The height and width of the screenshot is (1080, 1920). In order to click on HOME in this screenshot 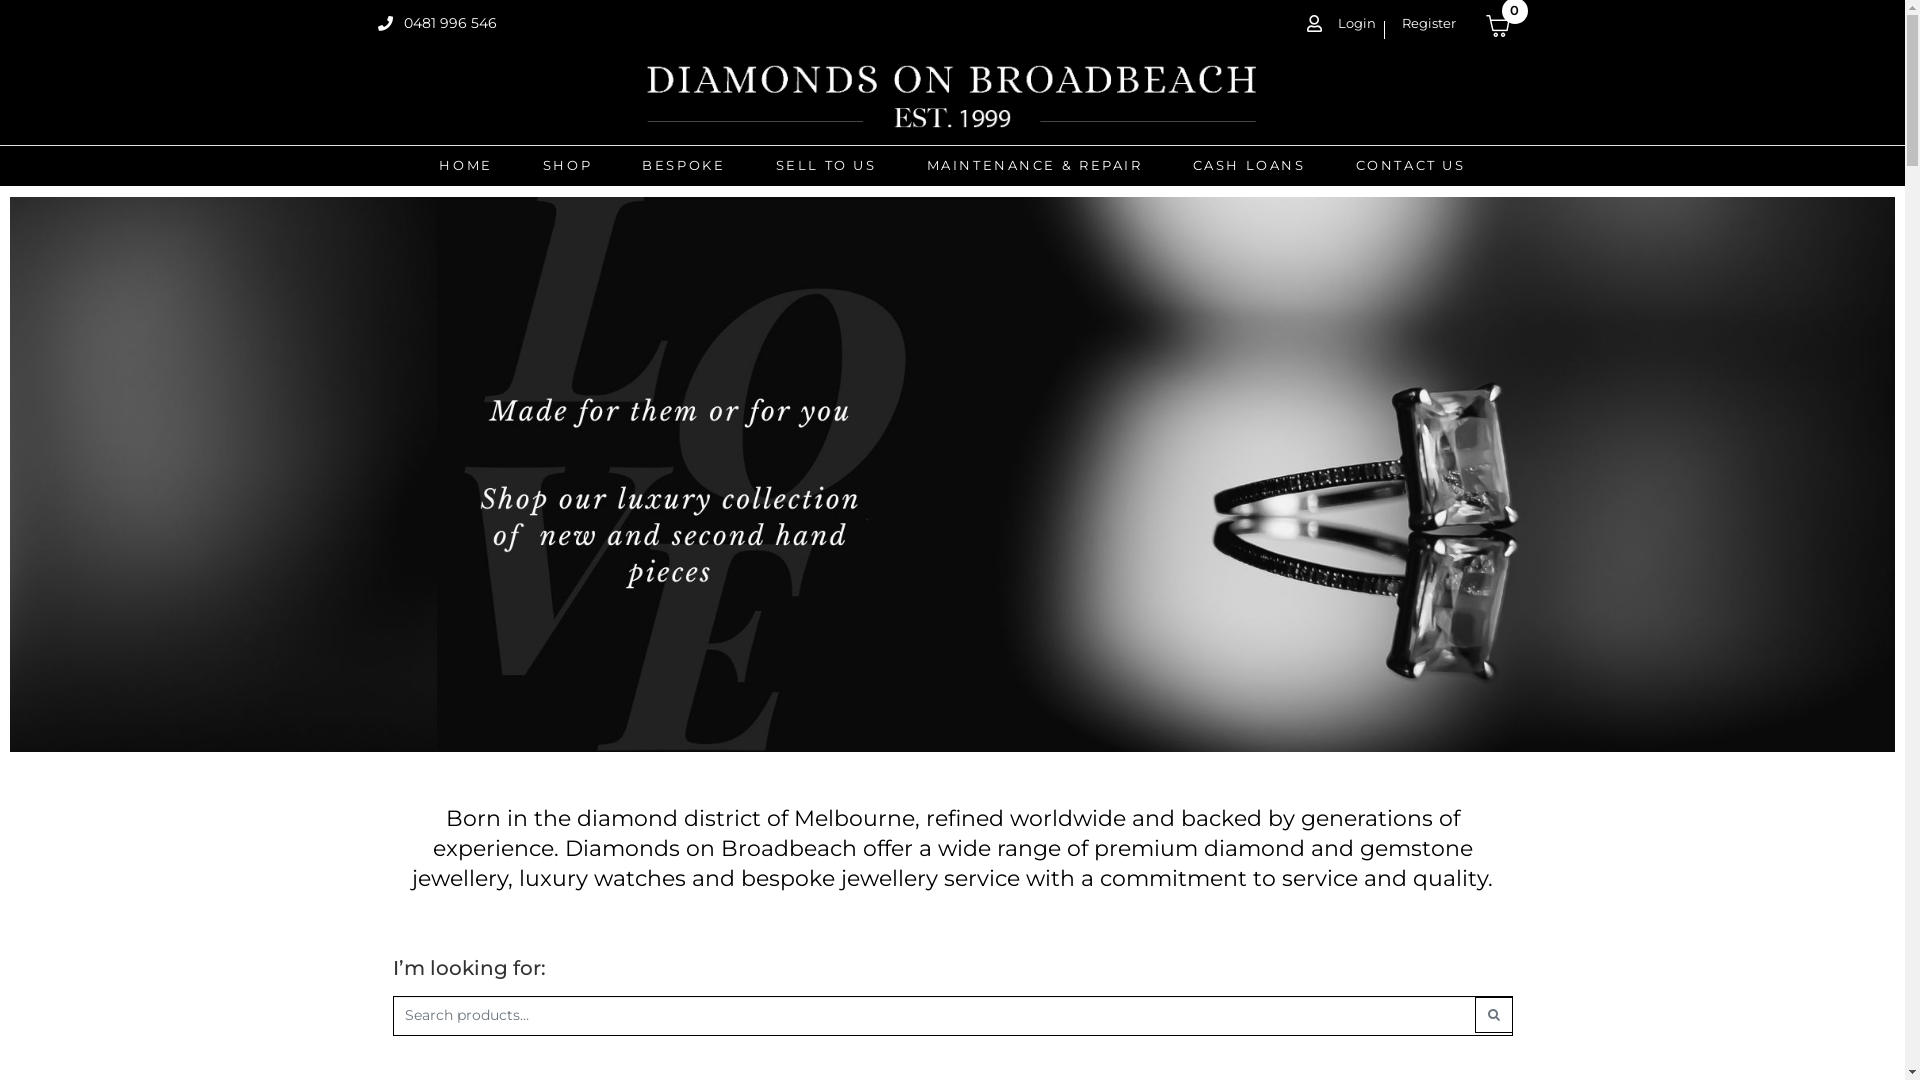, I will do `click(465, 166)`.